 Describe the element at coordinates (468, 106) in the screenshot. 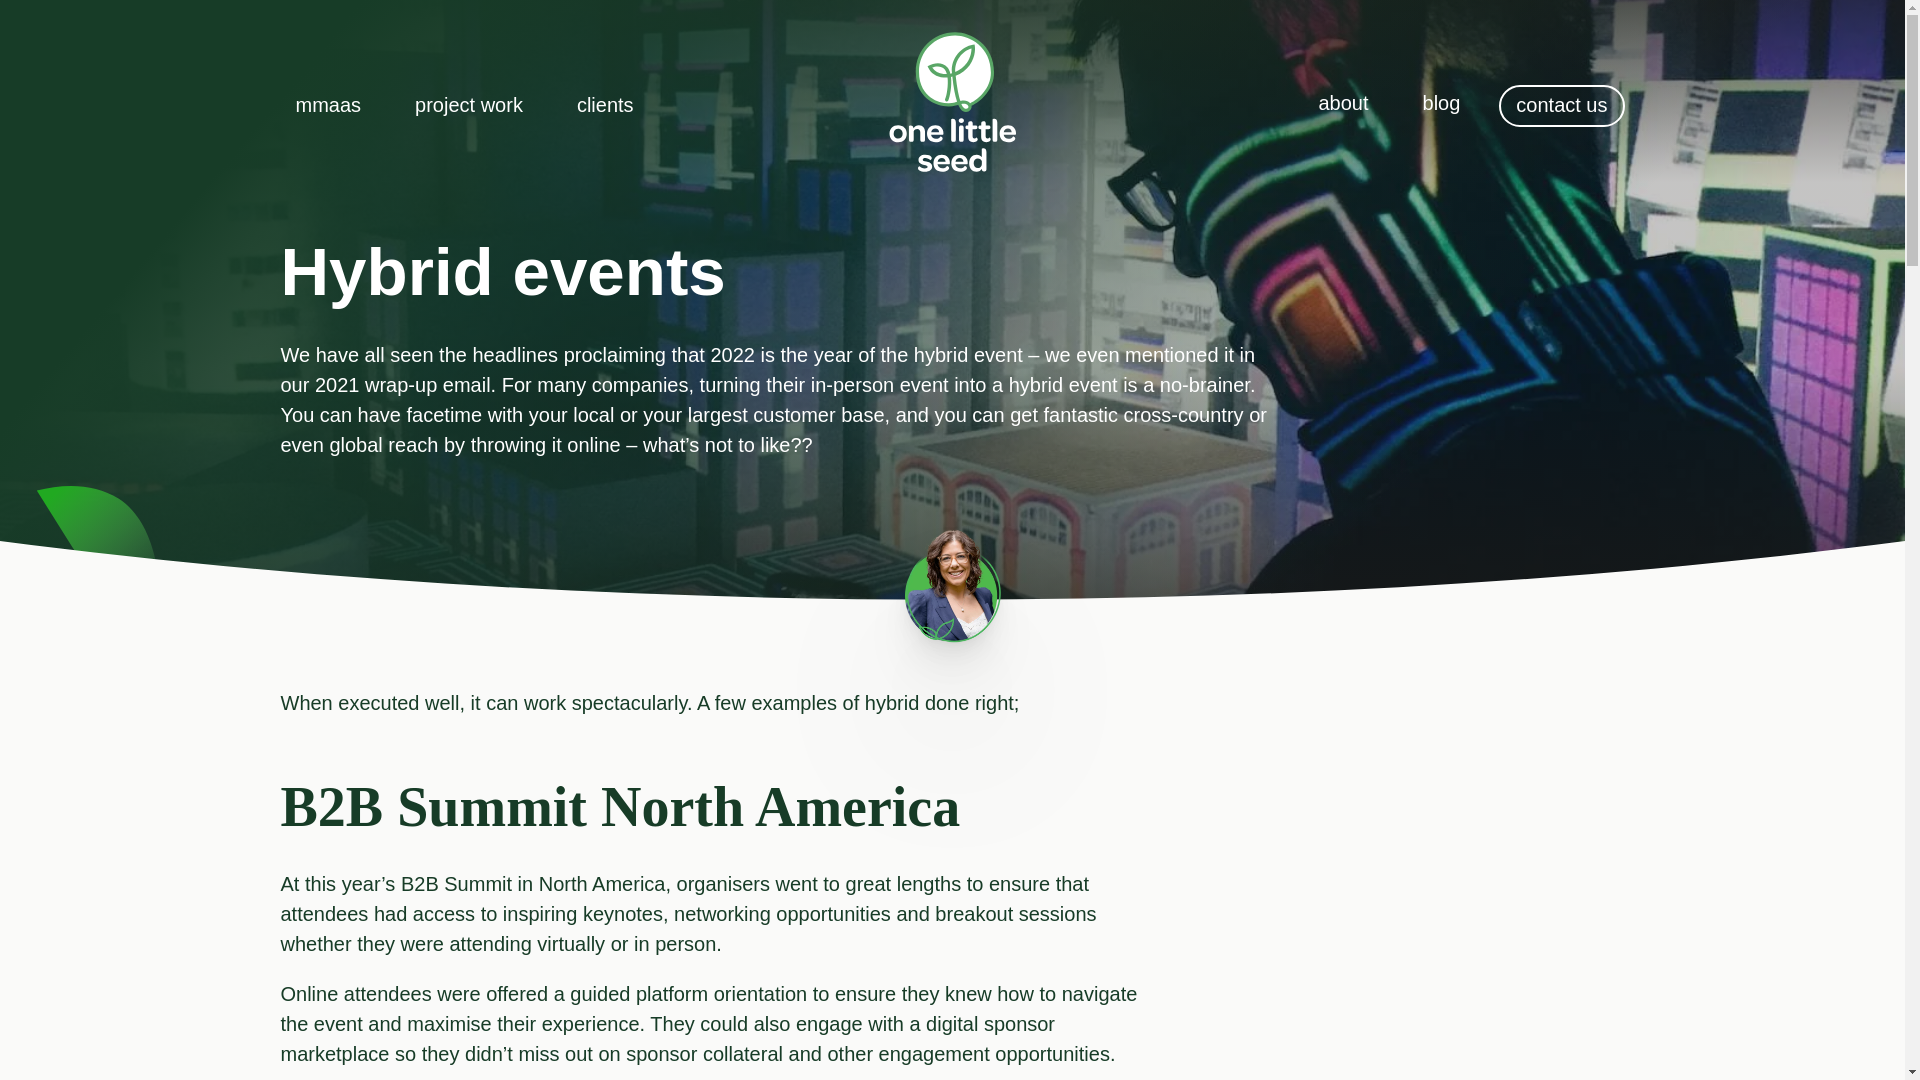

I see `project work` at that location.